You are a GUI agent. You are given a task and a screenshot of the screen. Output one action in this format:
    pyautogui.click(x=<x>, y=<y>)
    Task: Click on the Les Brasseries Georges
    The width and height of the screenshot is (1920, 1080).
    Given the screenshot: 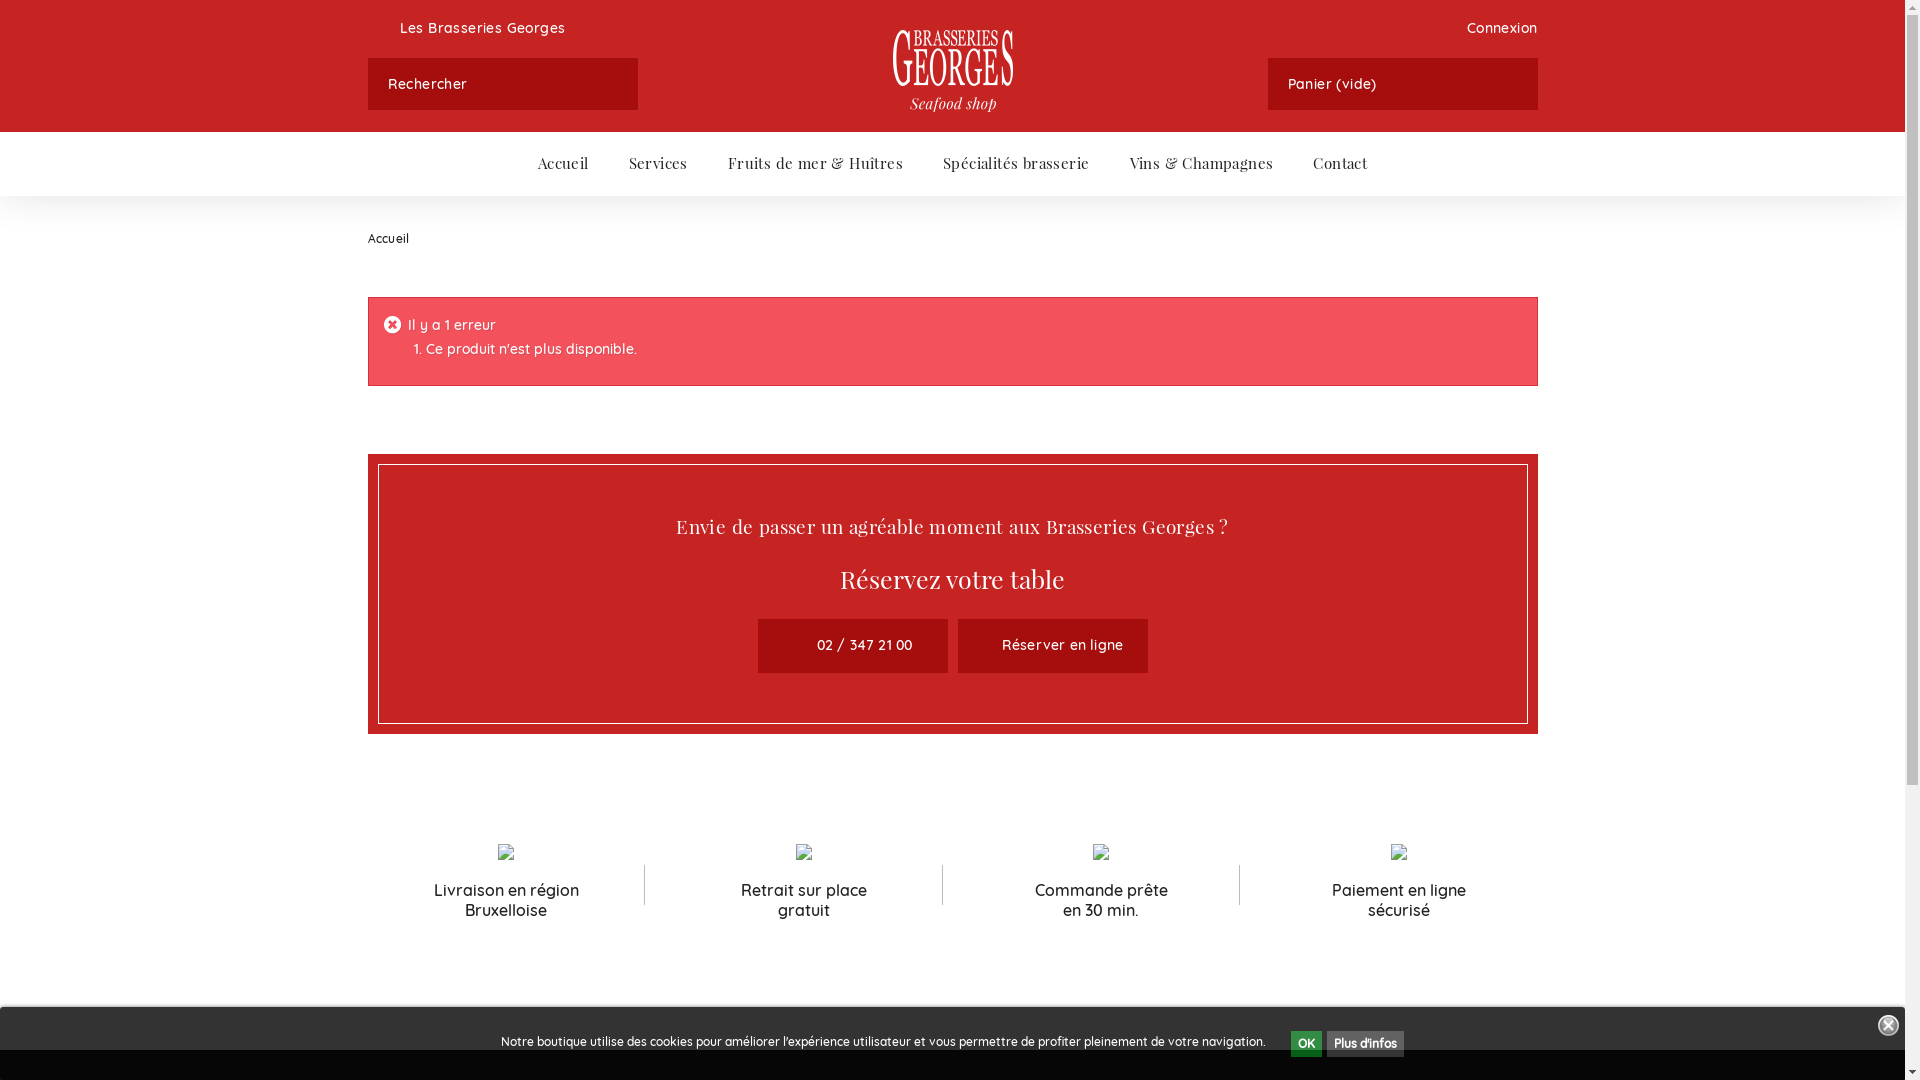 What is the action you would take?
    pyautogui.click(x=467, y=28)
    